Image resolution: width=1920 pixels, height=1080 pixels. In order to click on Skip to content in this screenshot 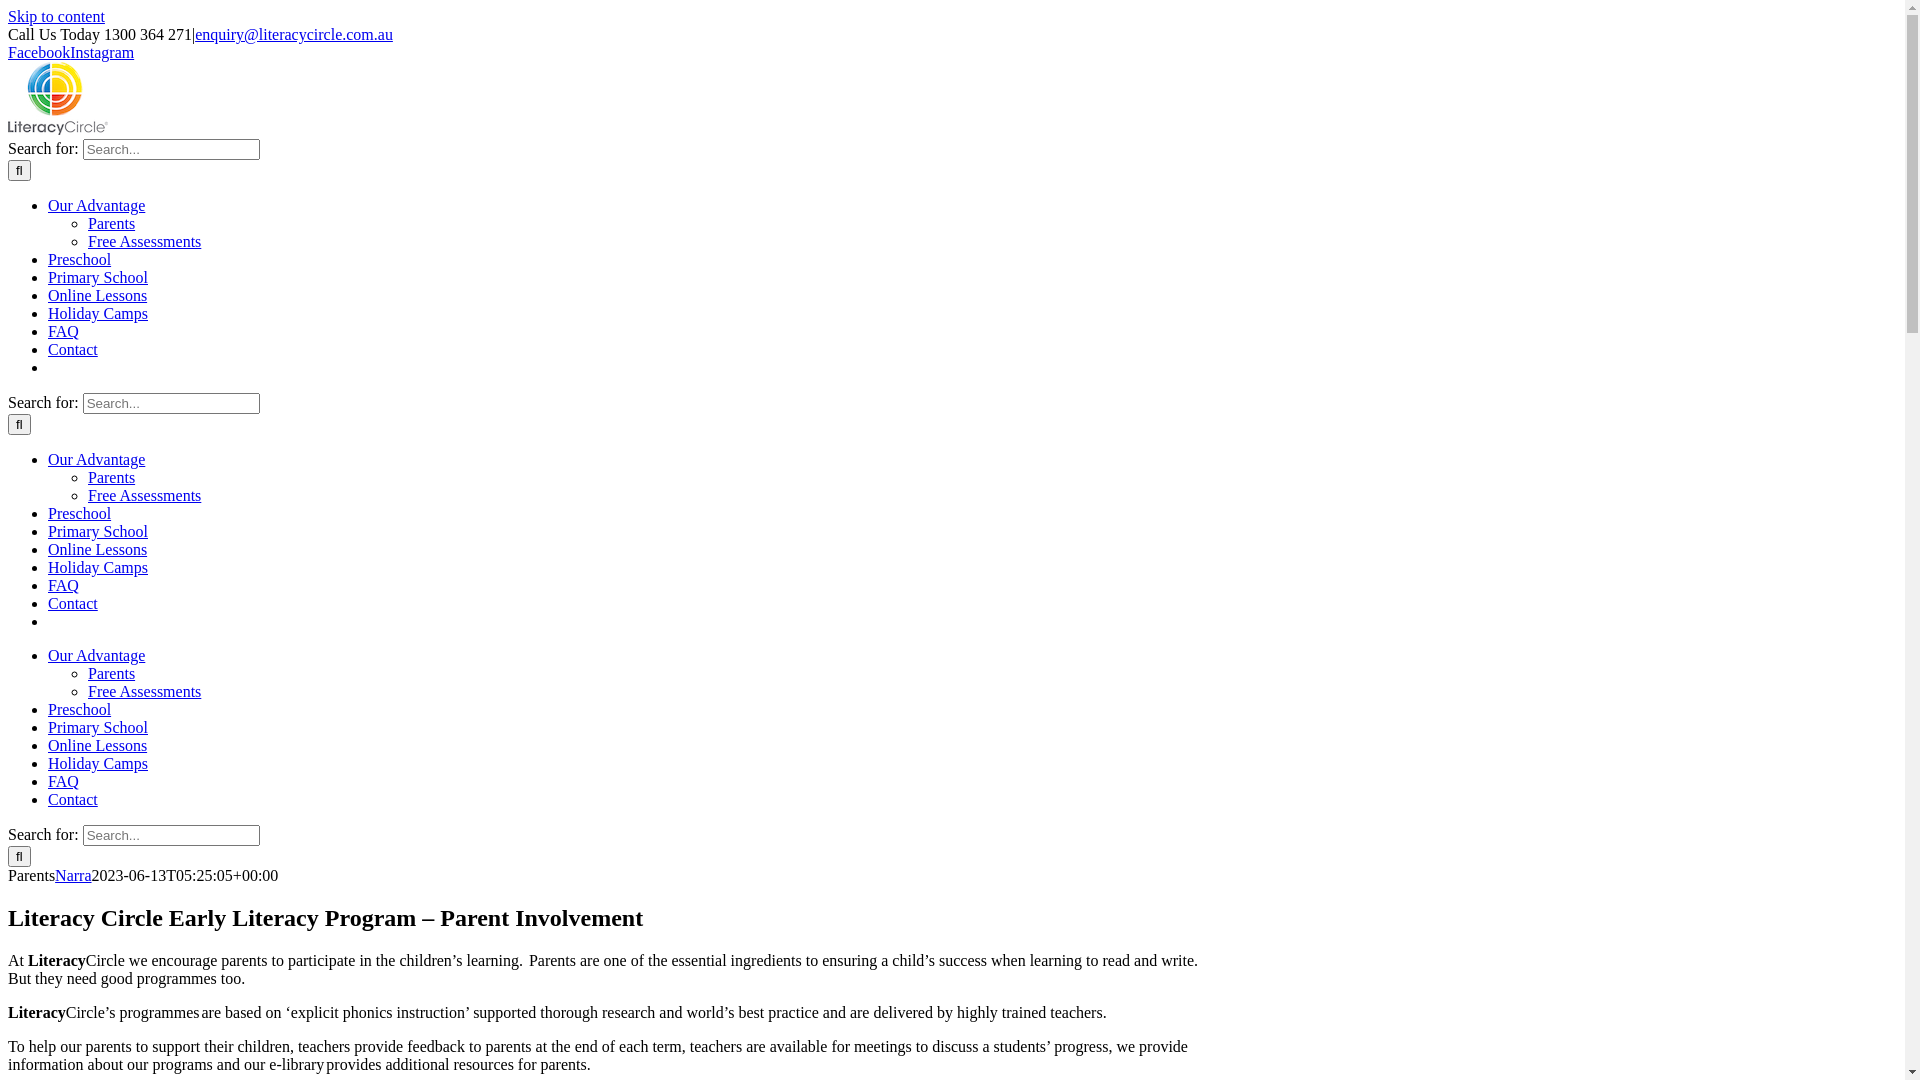, I will do `click(56, 16)`.